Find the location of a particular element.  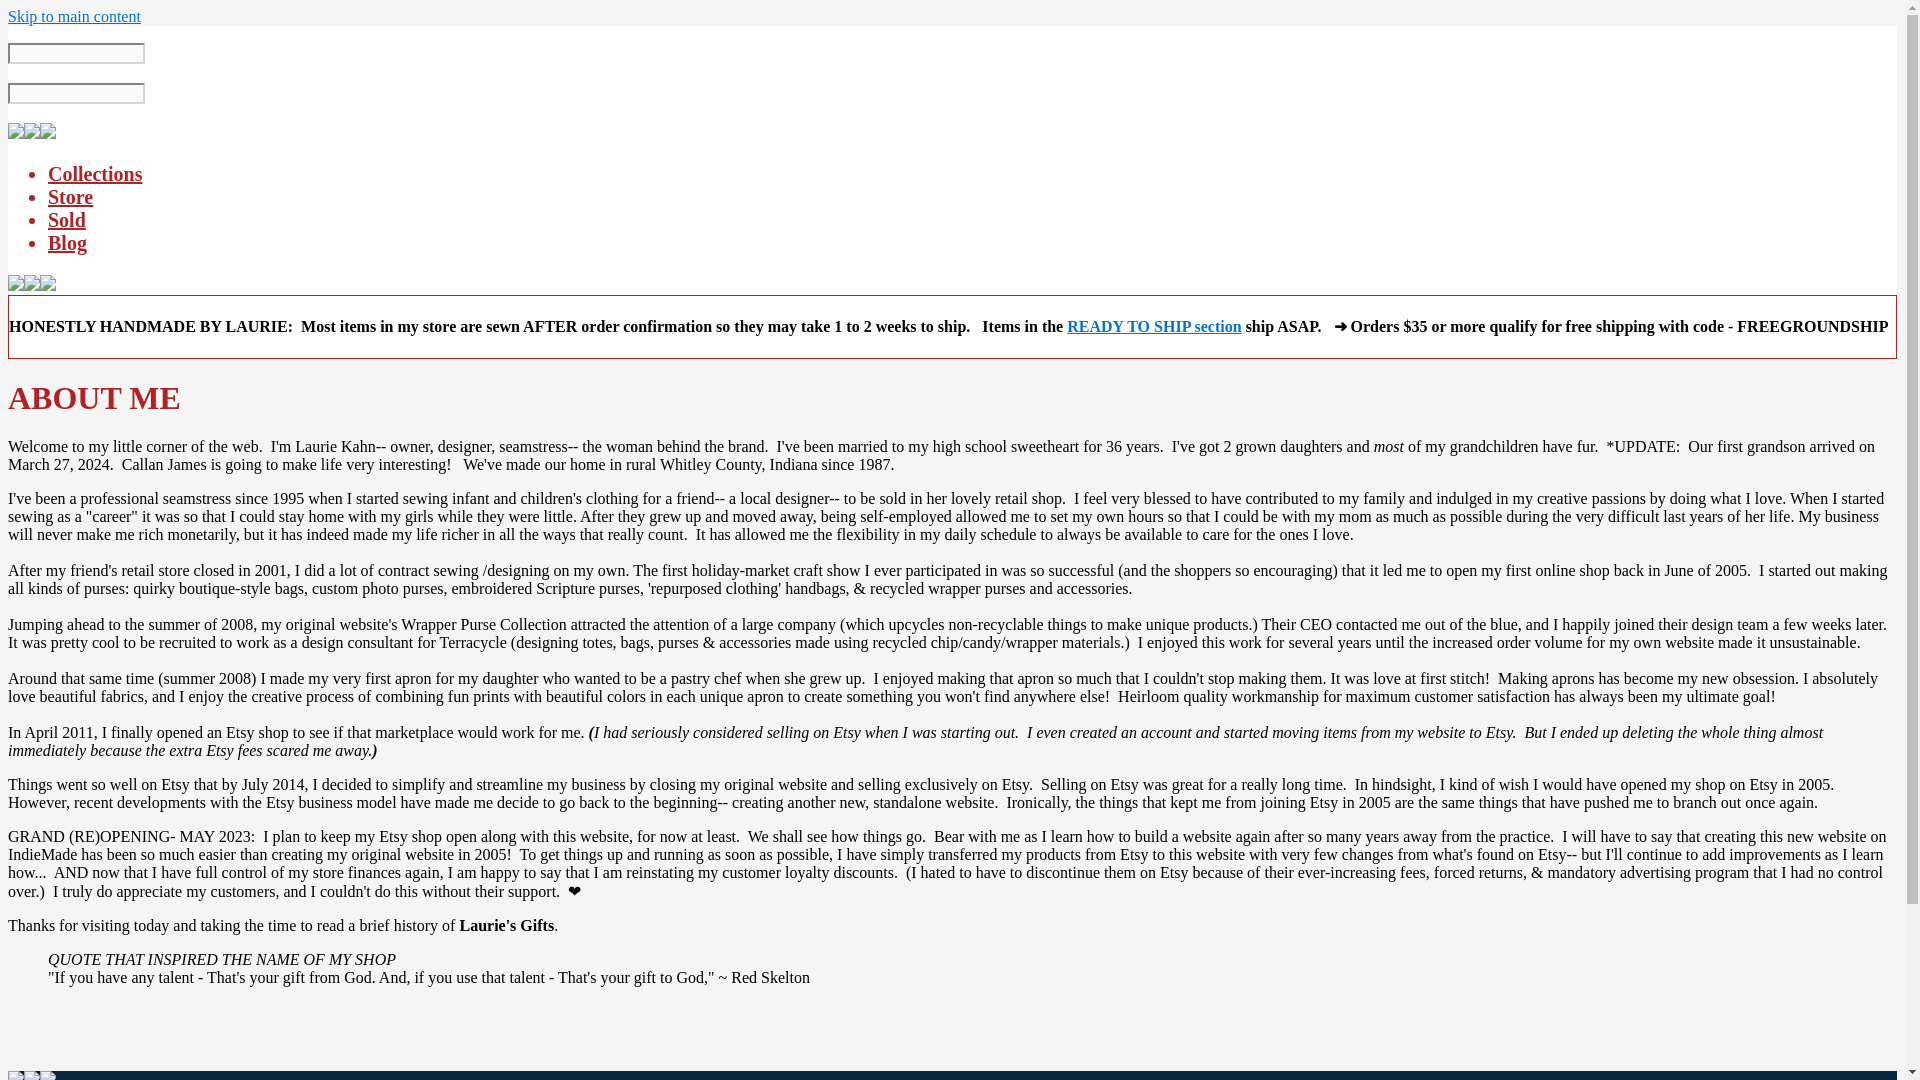

Enter the terms you wish to search for. is located at coordinates (76, 53).